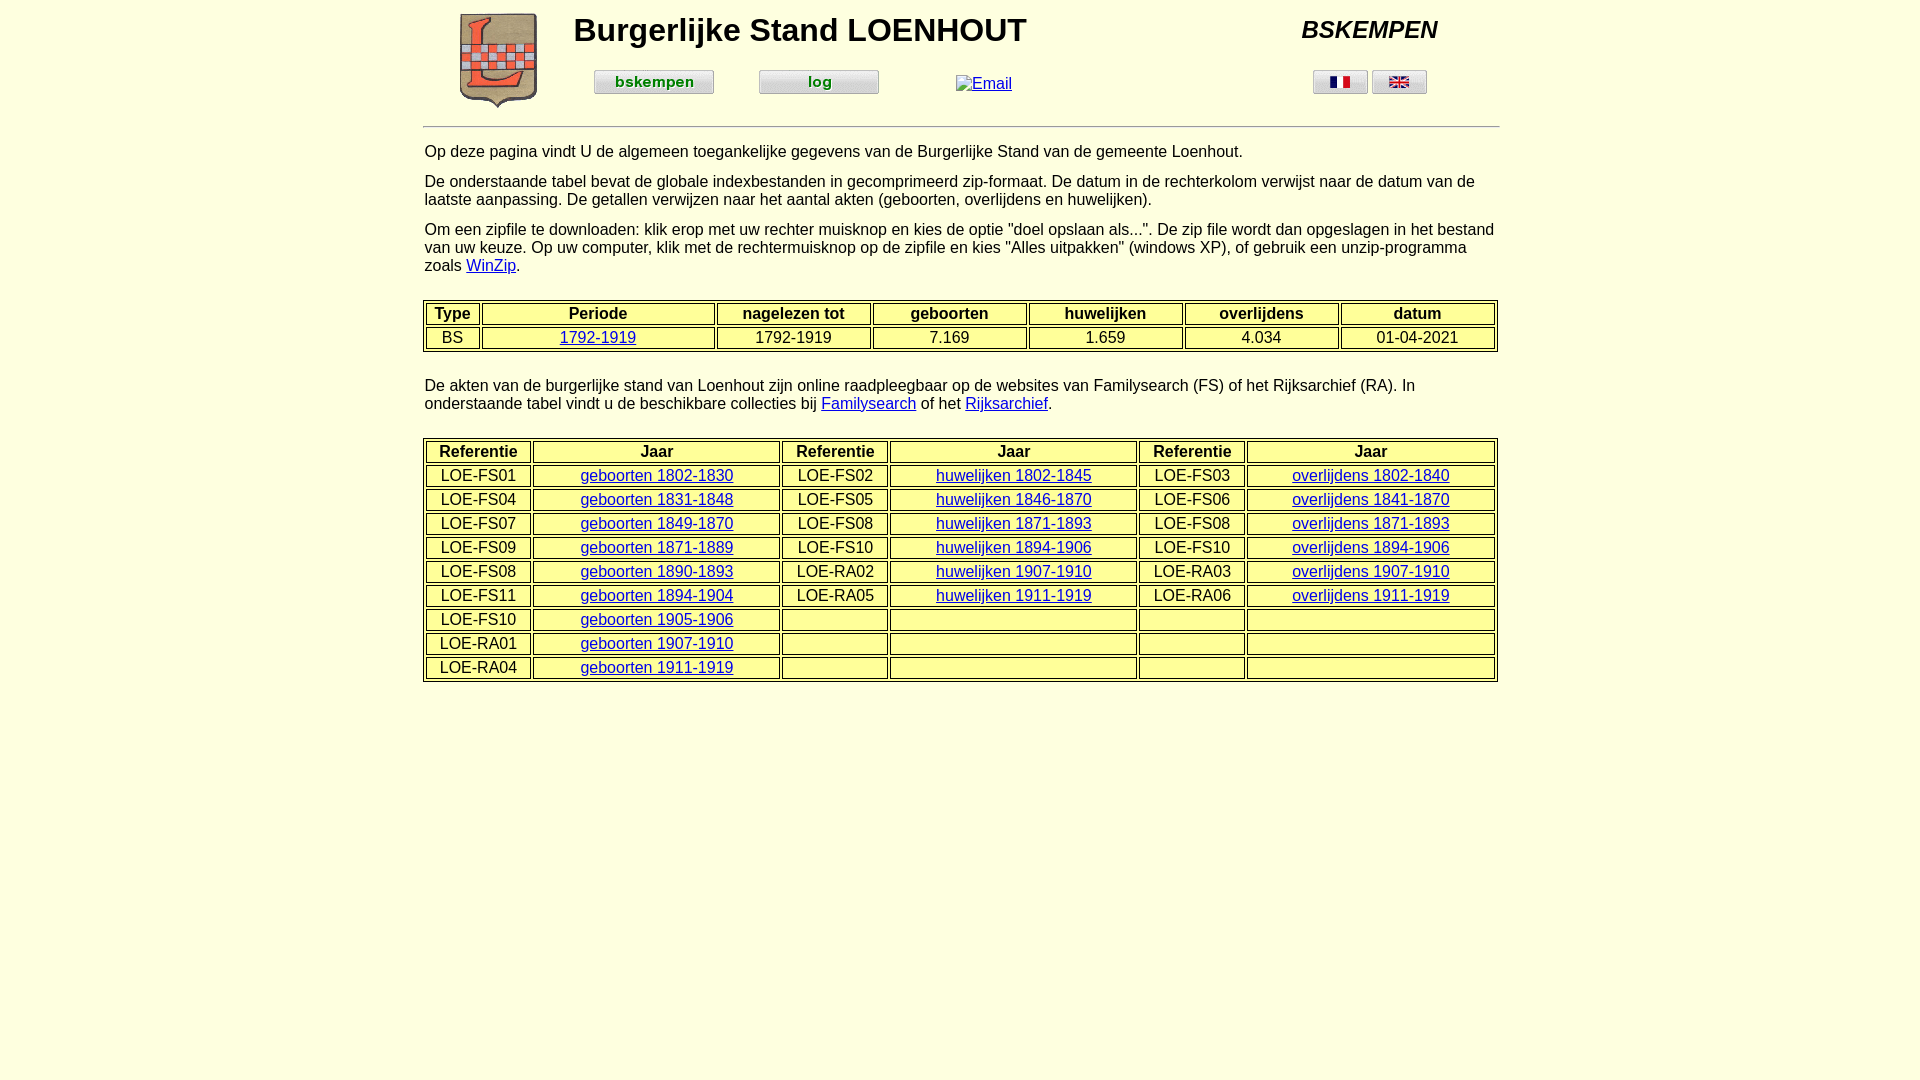  Describe the element at coordinates (656, 524) in the screenshot. I see `geboorten 1849-1870` at that location.